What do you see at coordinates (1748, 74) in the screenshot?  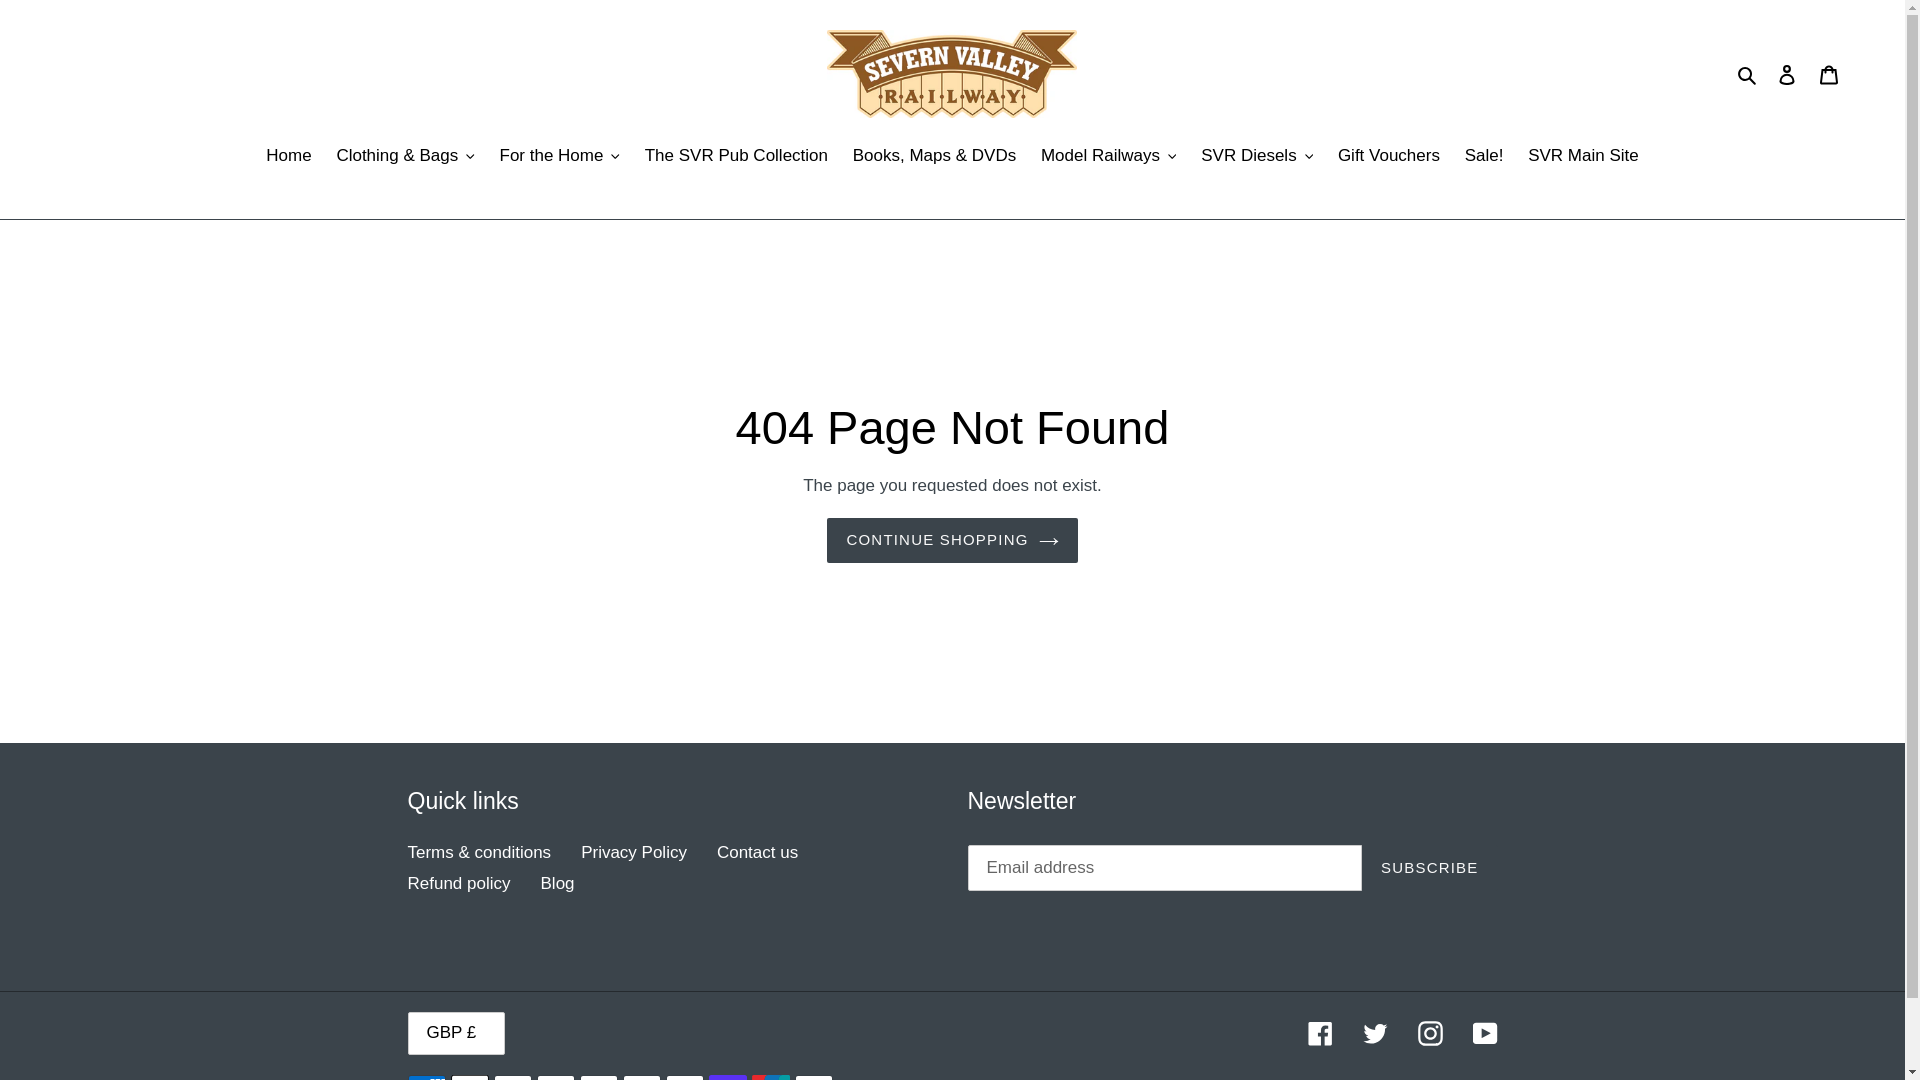 I see `Search` at bounding box center [1748, 74].